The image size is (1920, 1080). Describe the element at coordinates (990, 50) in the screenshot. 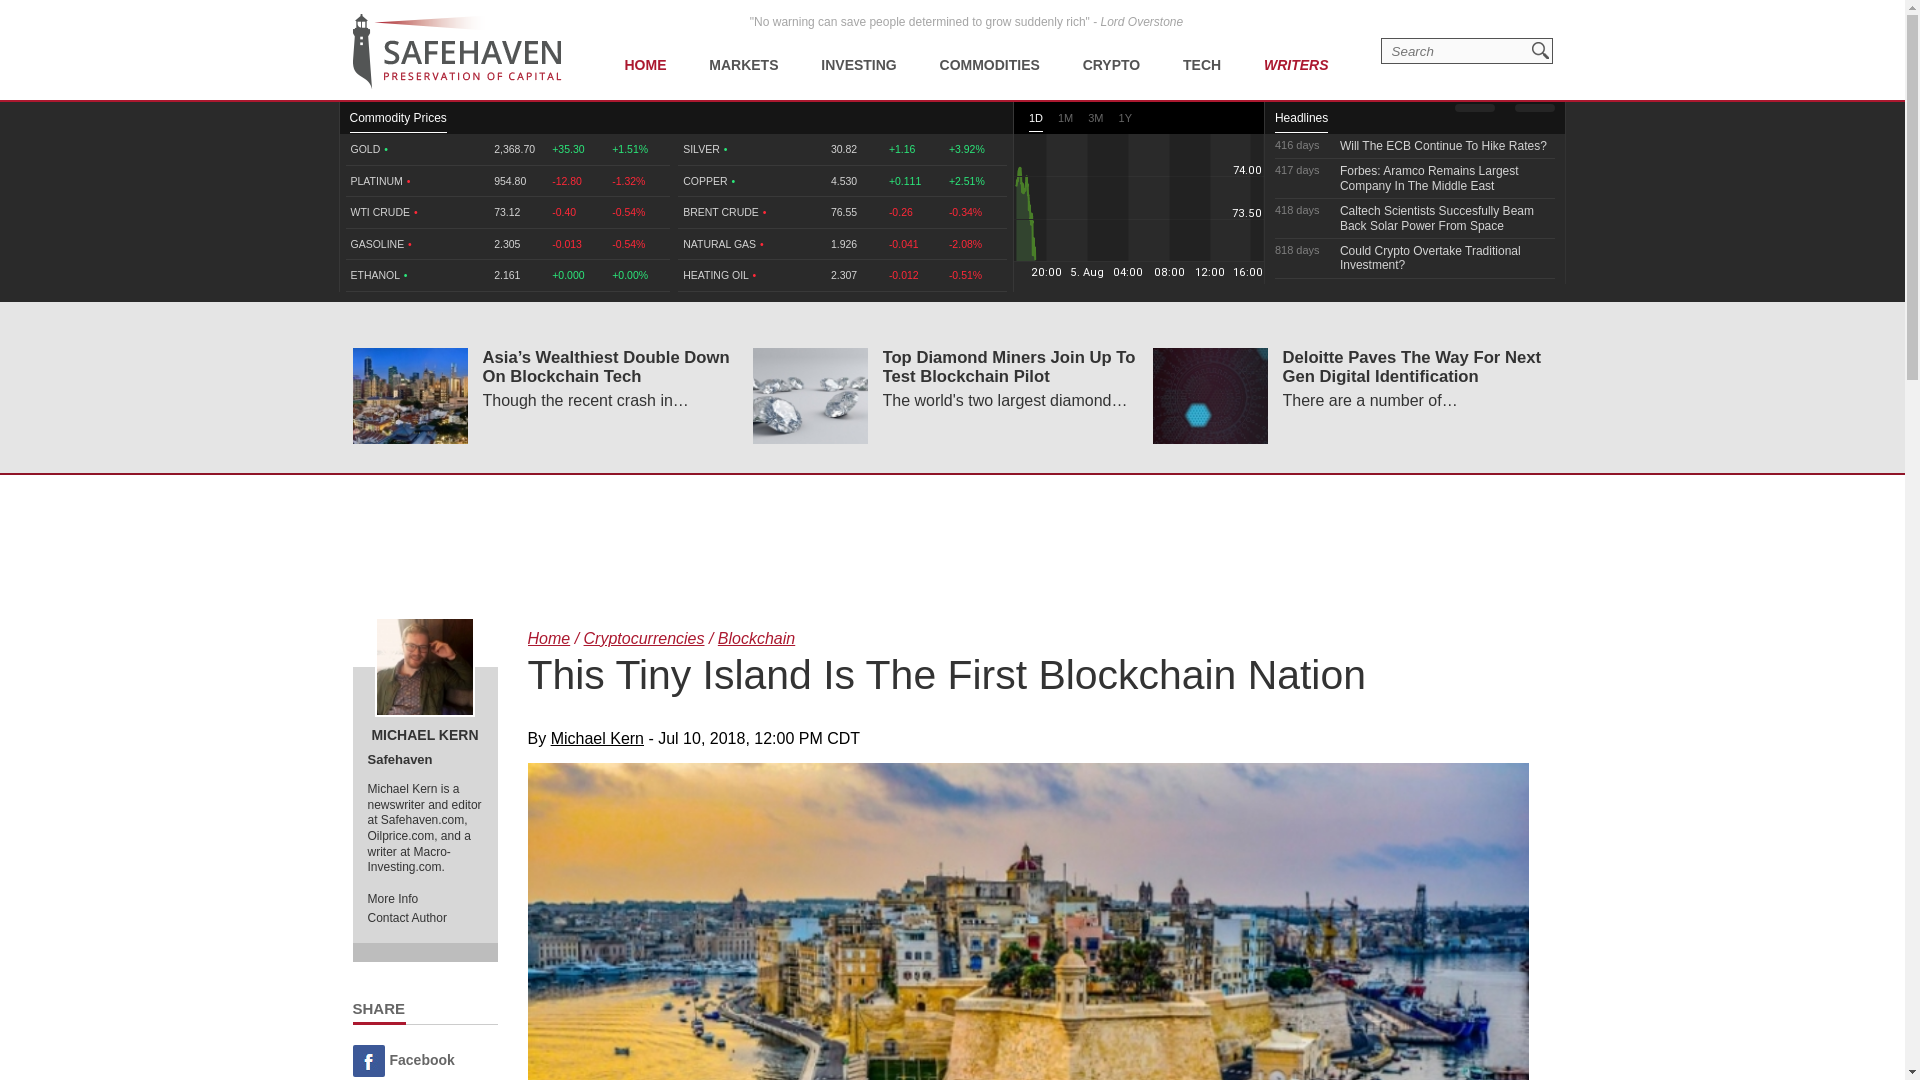

I see `COMMODITIES` at that location.